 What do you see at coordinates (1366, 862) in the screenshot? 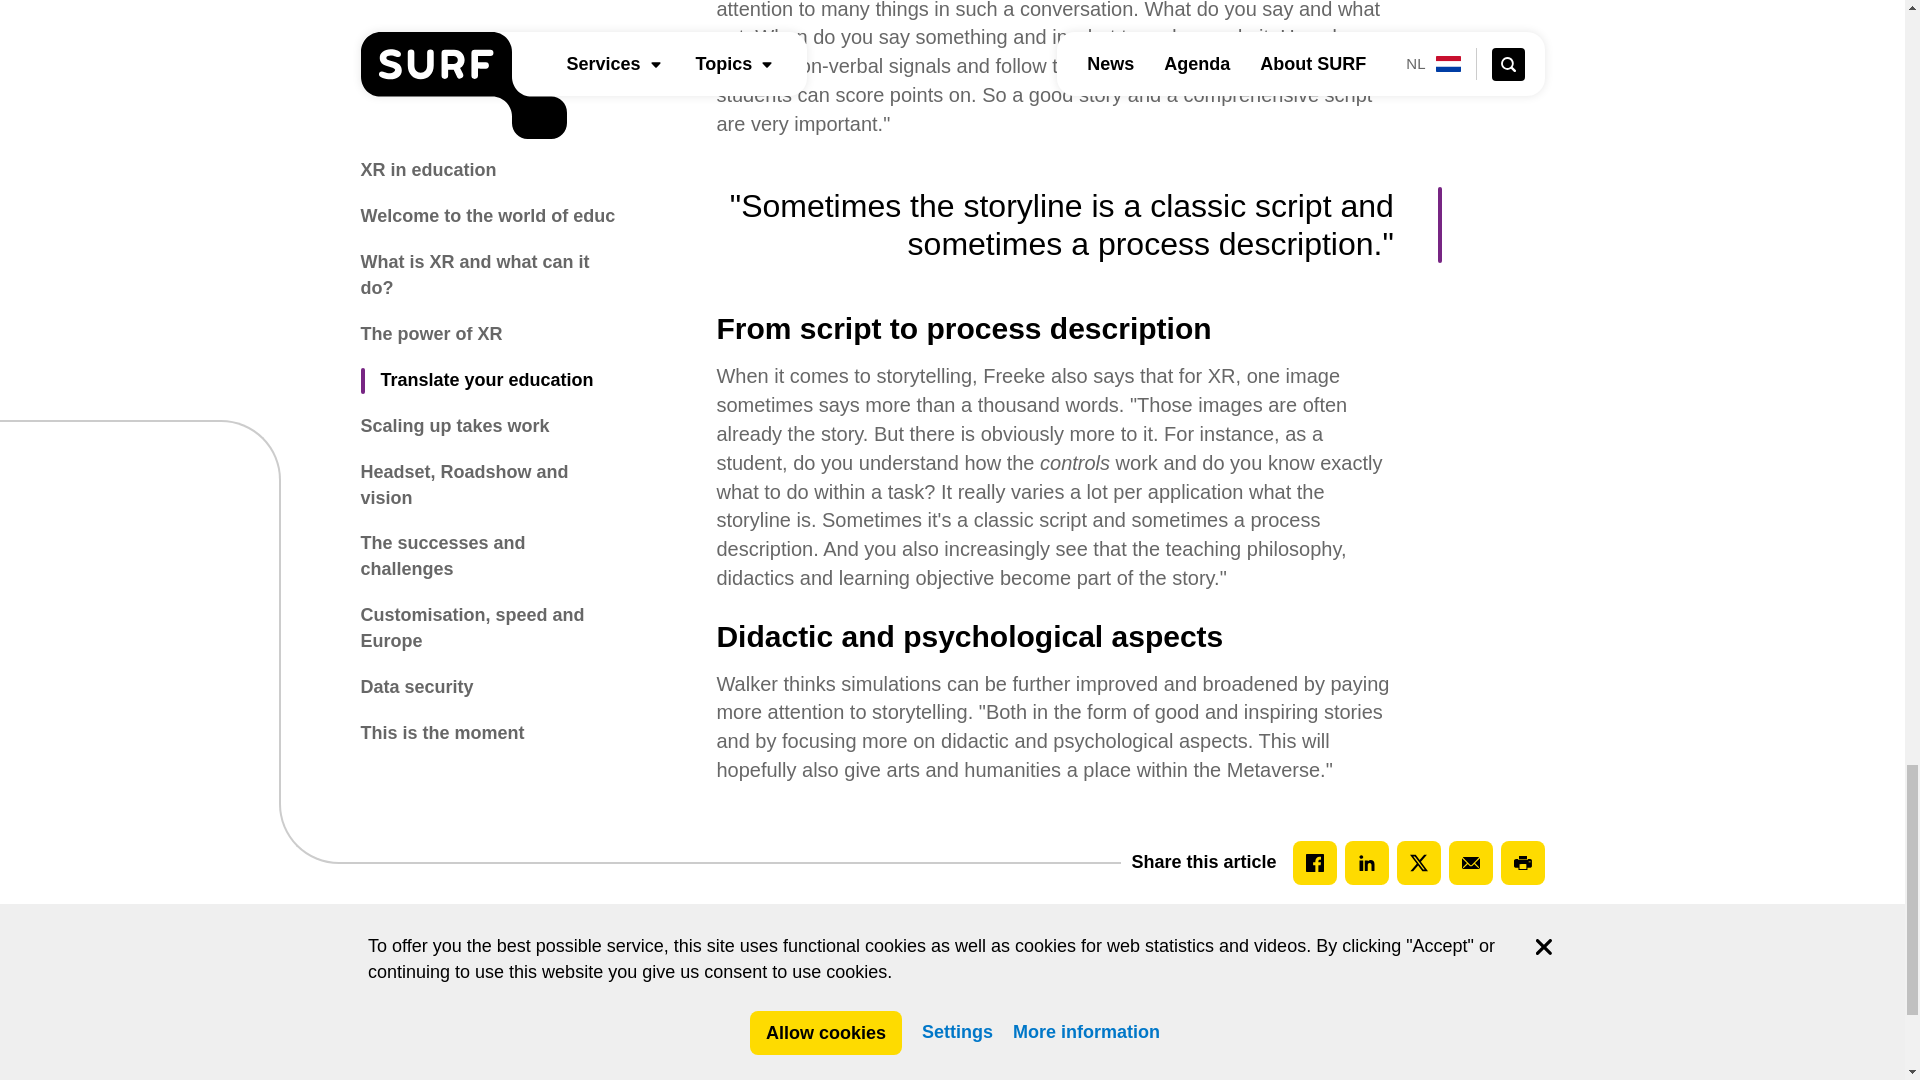
I see `Linkedin` at bounding box center [1366, 862].